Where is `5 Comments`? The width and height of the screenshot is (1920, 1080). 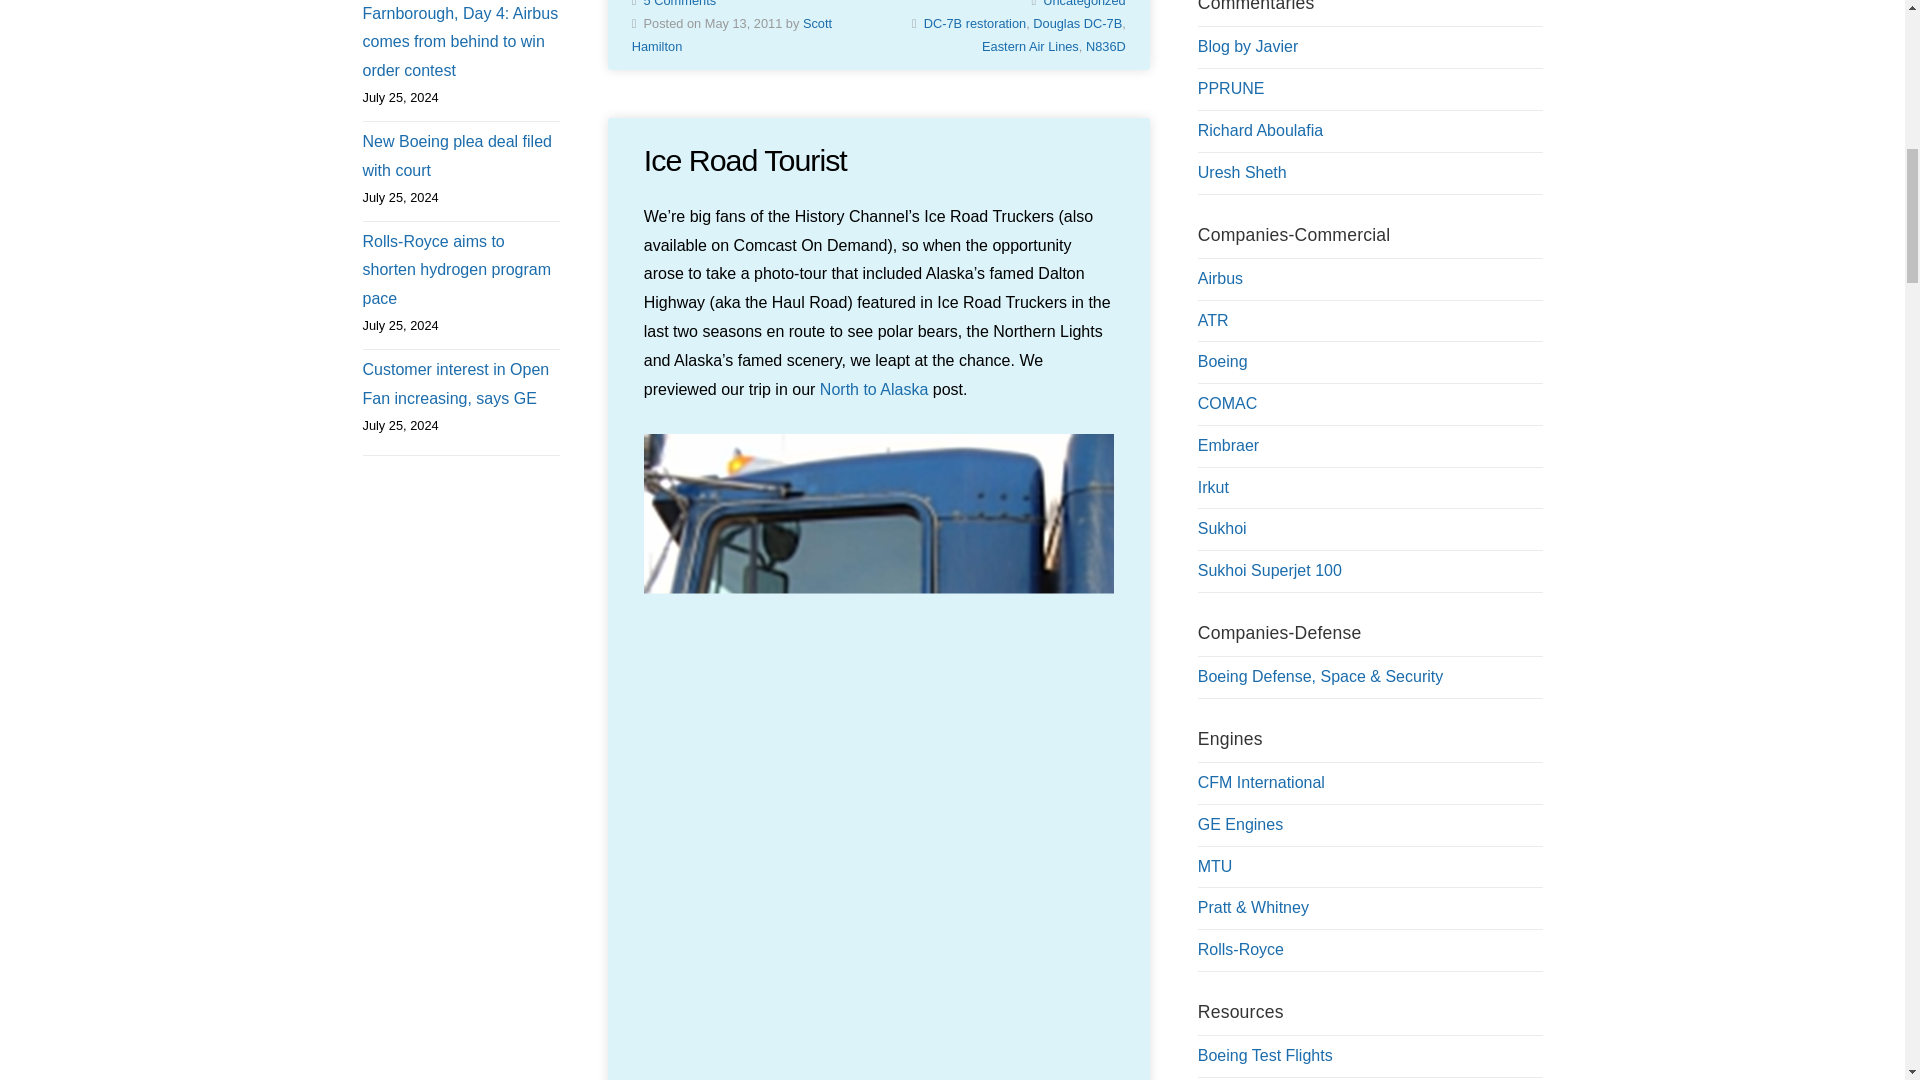
5 Comments is located at coordinates (680, 4).